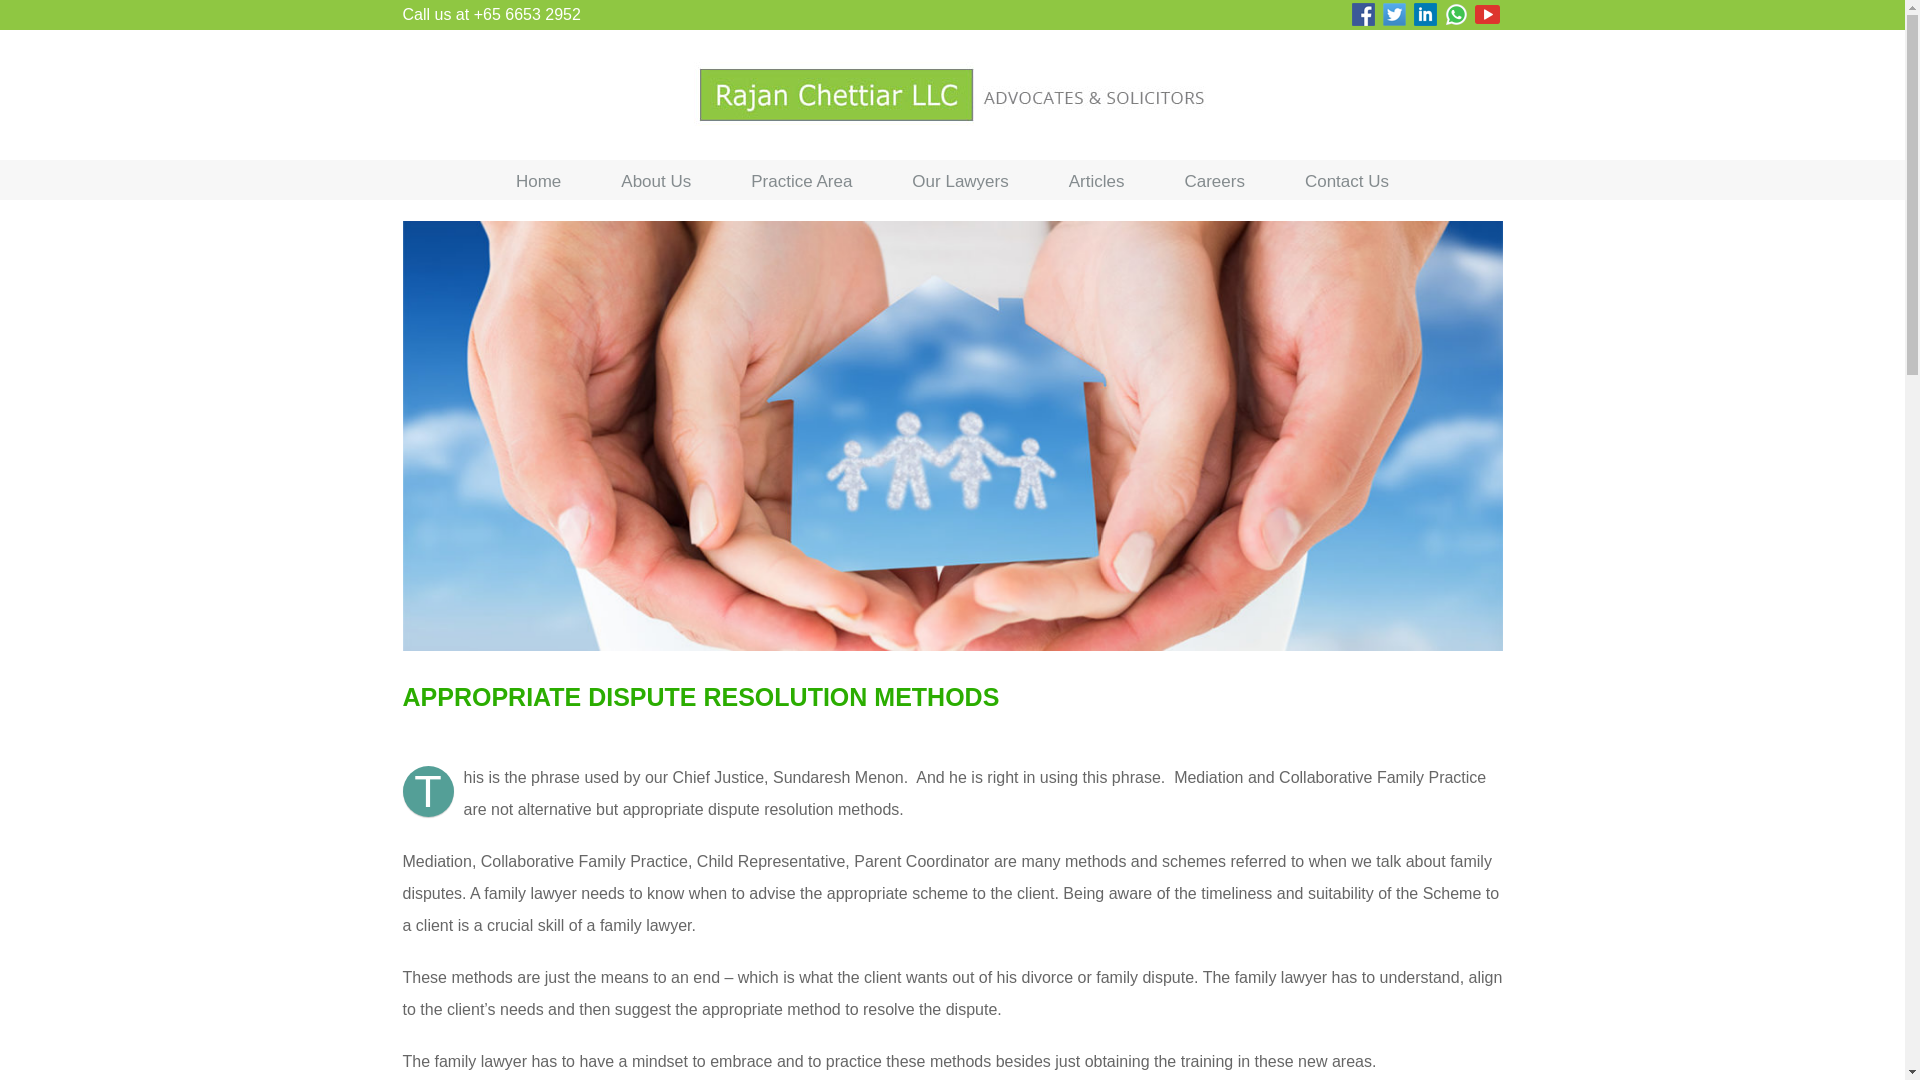 This screenshot has width=1920, height=1080. I want to click on Our Lawyers, so click(960, 179).